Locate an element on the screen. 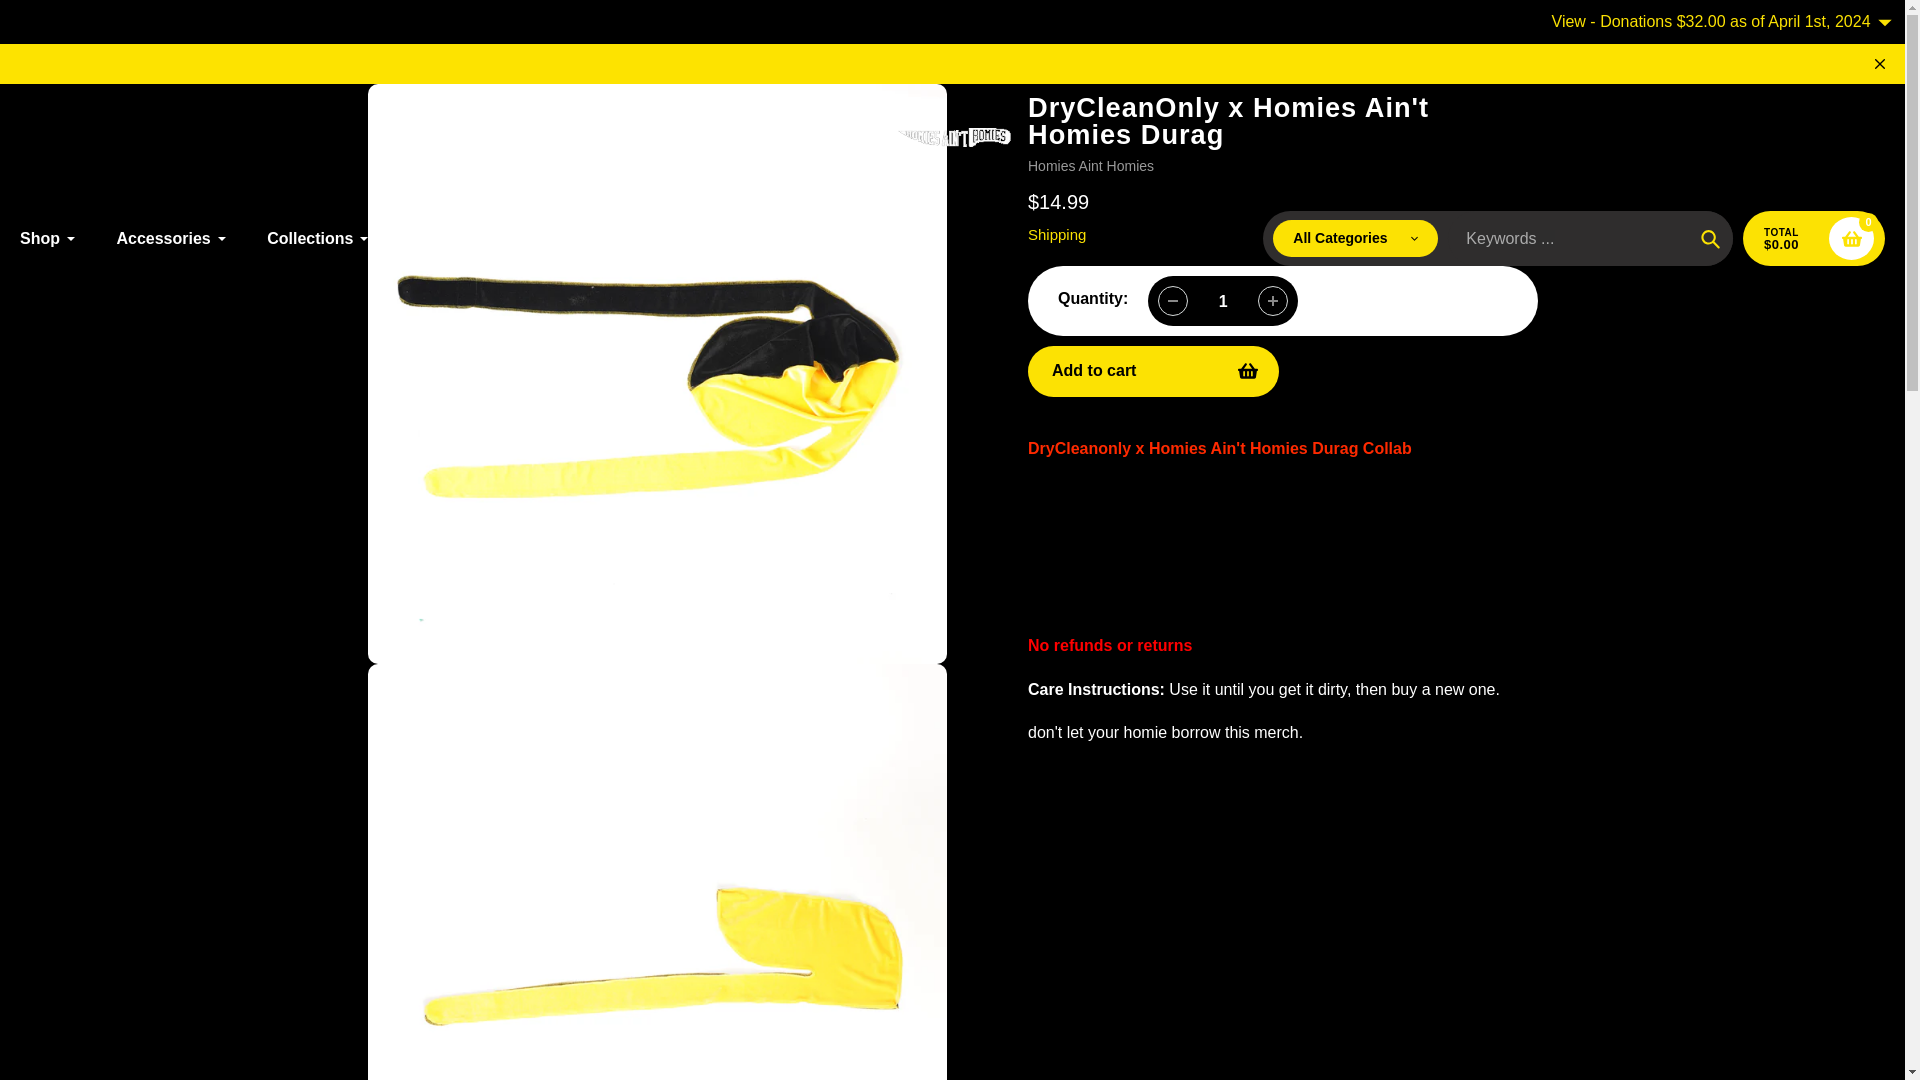 The height and width of the screenshot is (1080, 1920). My Account is located at coordinates (1683, 138).